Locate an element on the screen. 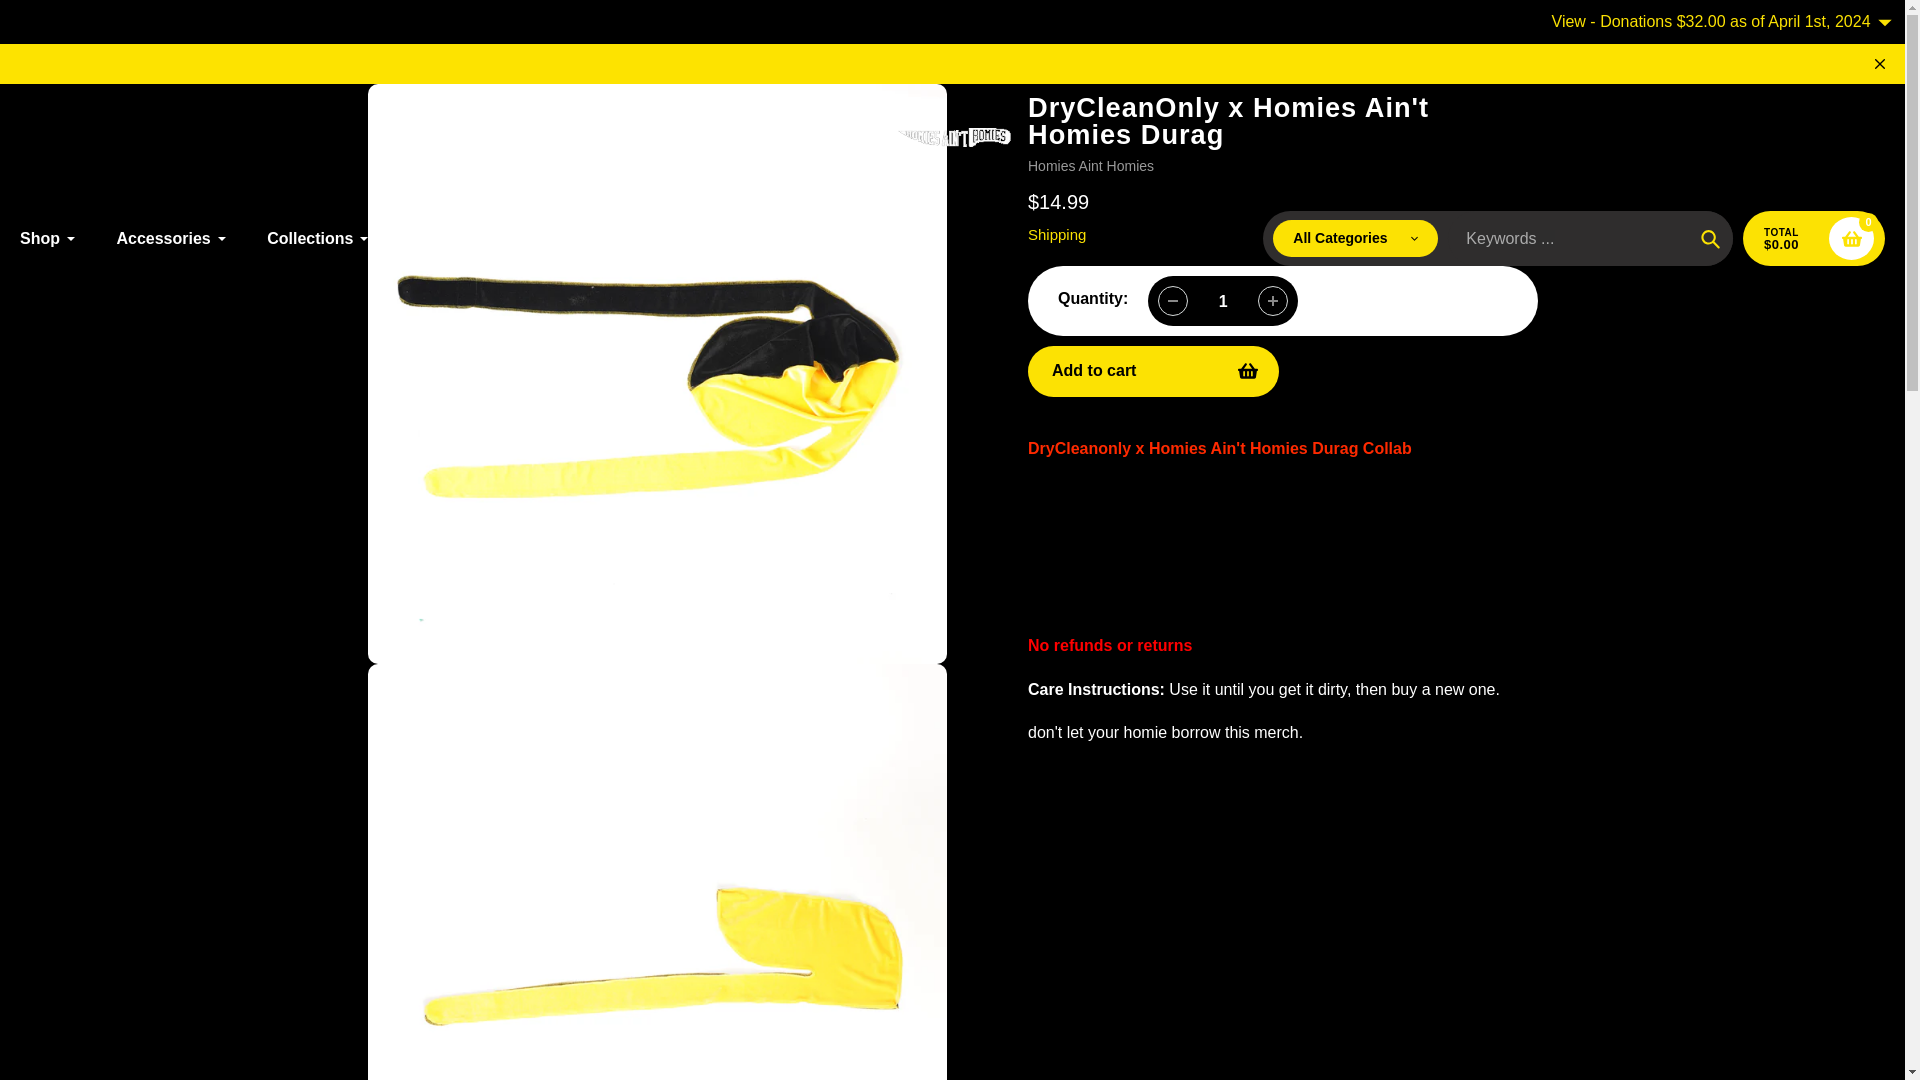 The height and width of the screenshot is (1080, 1920). My Account is located at coordinates (1683, 138).